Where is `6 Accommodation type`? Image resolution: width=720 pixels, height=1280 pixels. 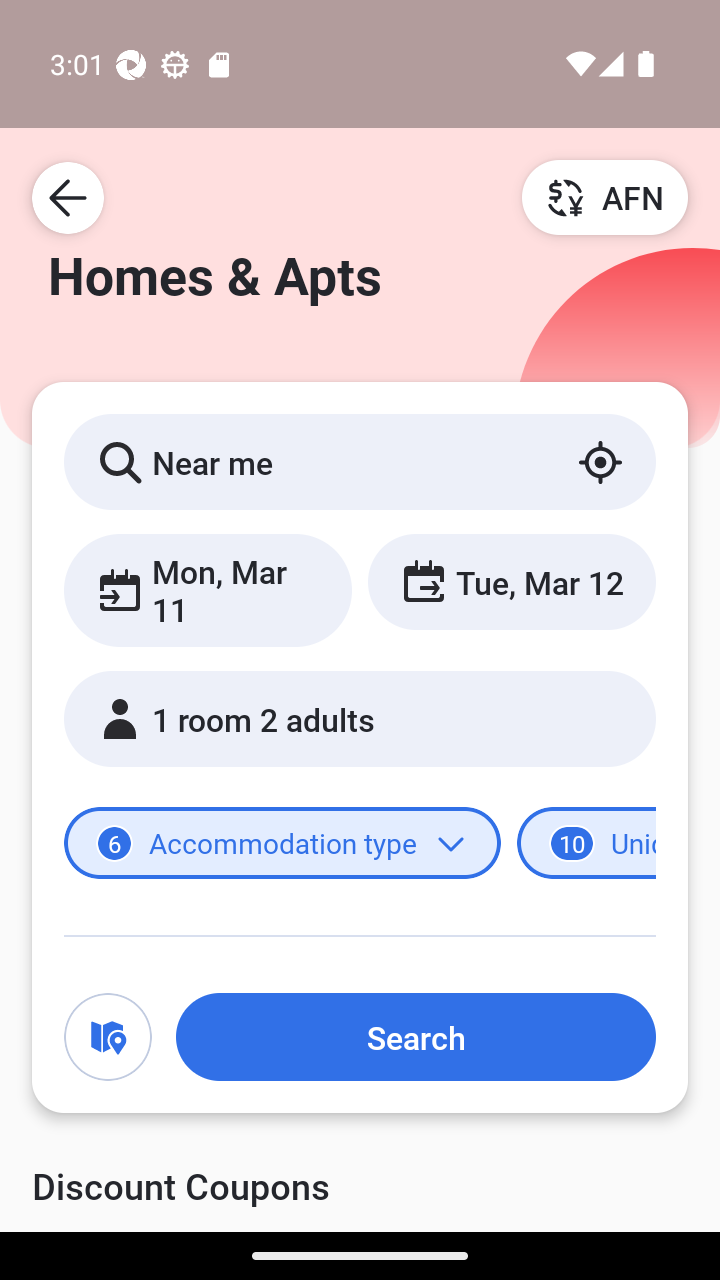 6 Accommodation type is located at coordinates (282, 842).